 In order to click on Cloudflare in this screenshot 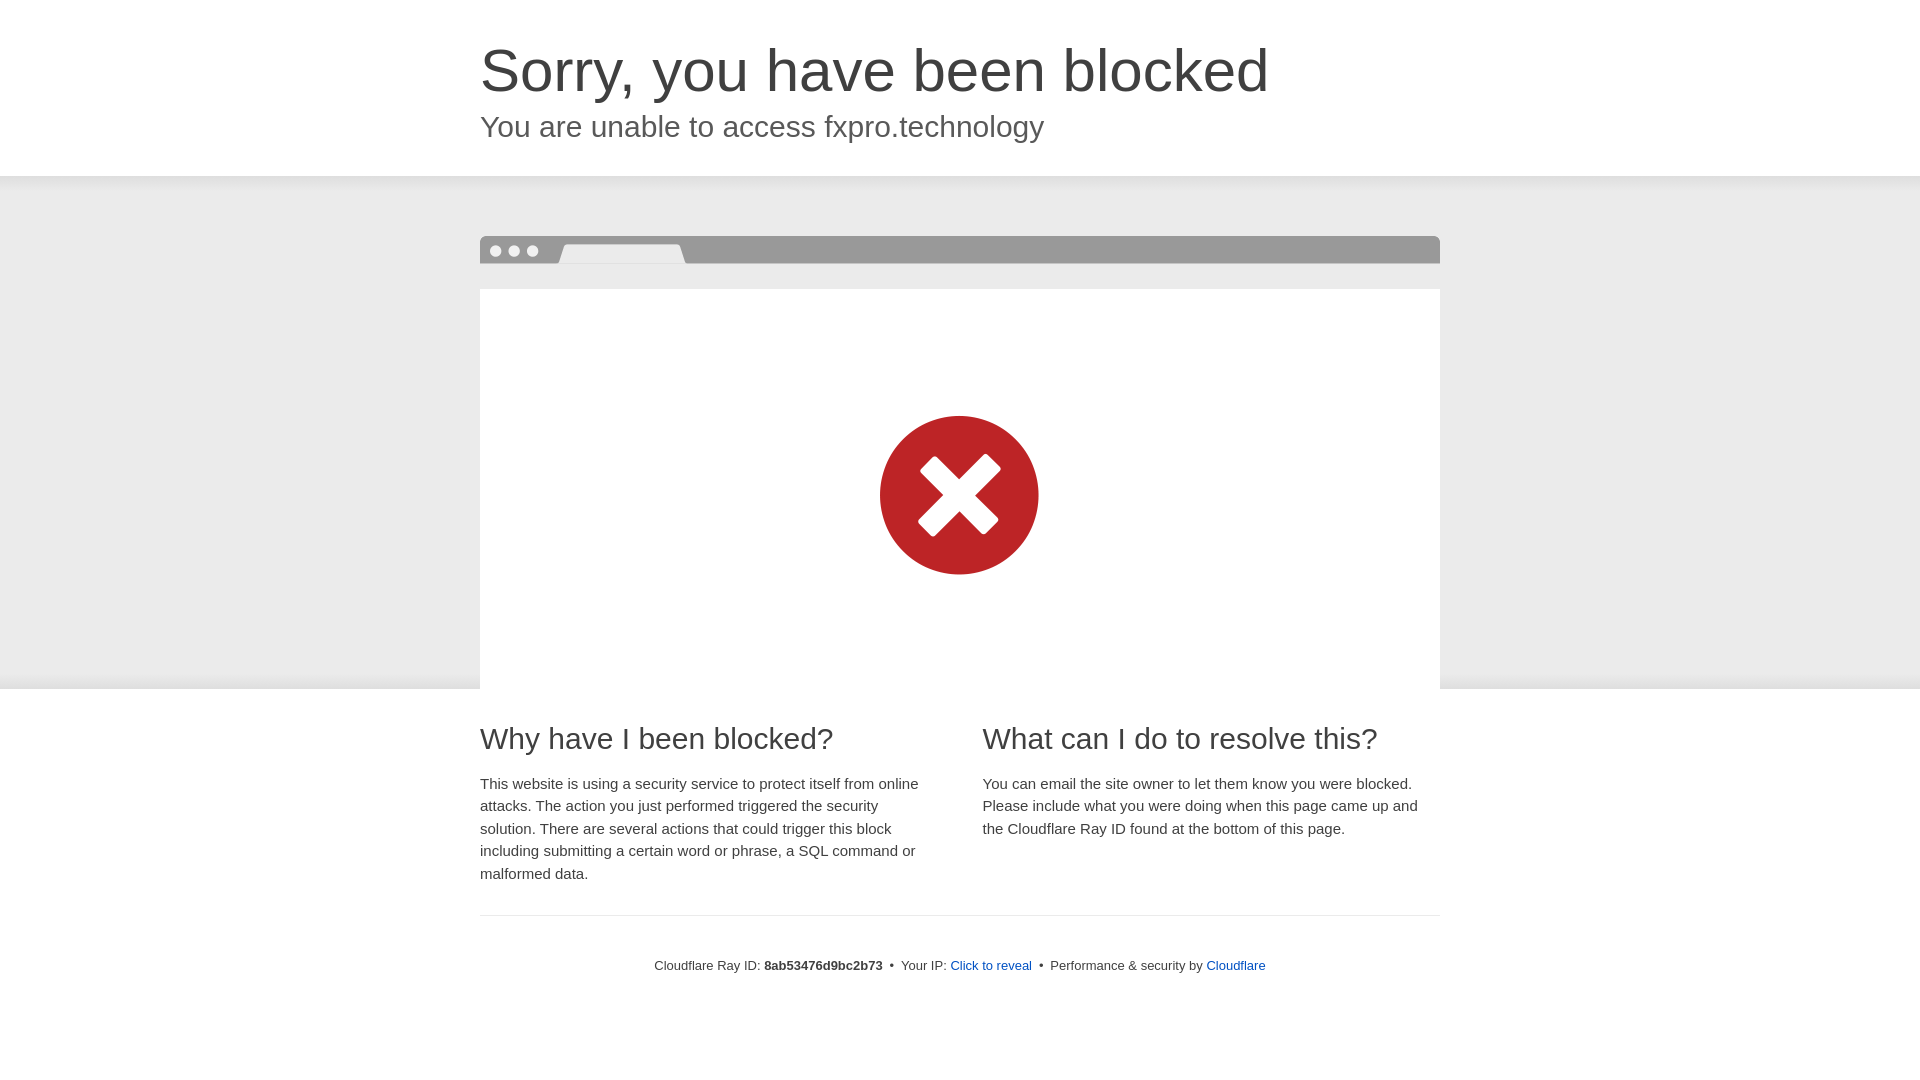, I will do `click(1235, 965)`.